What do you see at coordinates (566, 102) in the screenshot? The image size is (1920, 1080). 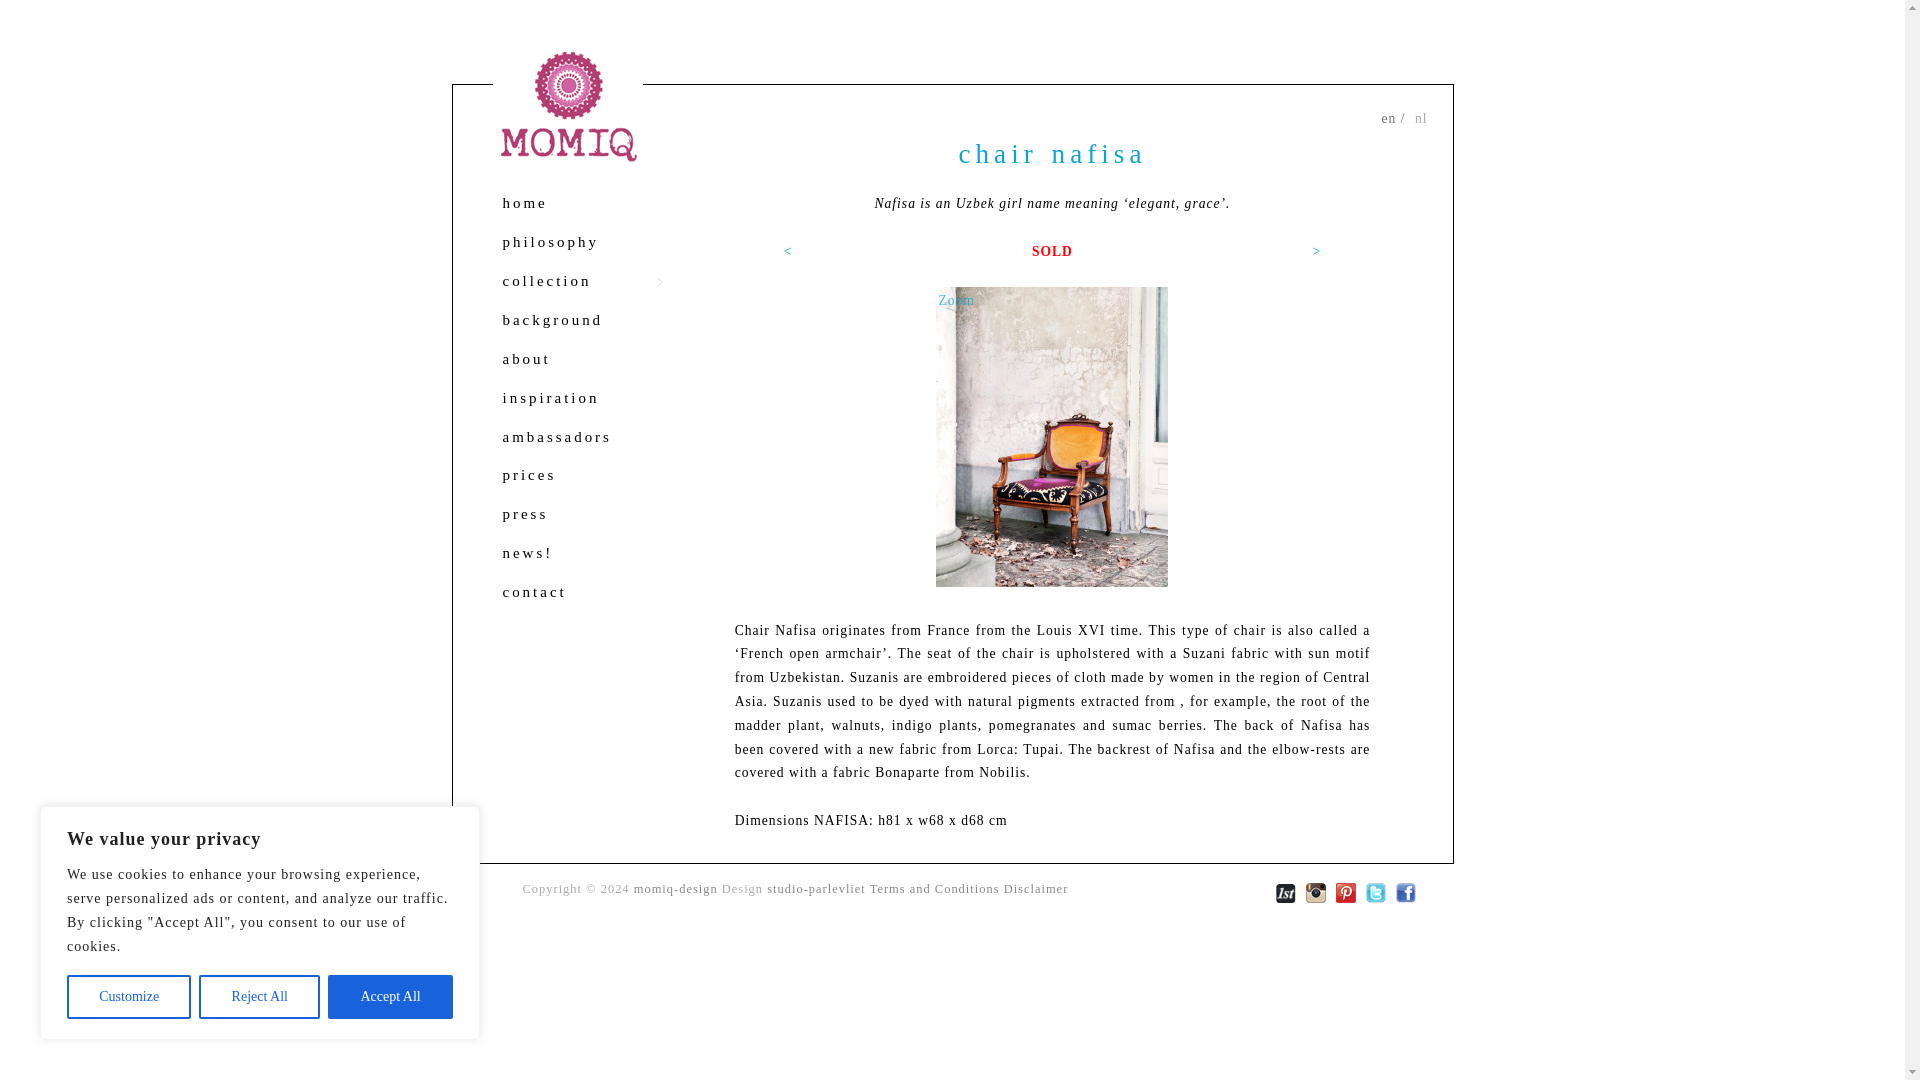 I see `momiq-design` at bounding box center [566, 102].